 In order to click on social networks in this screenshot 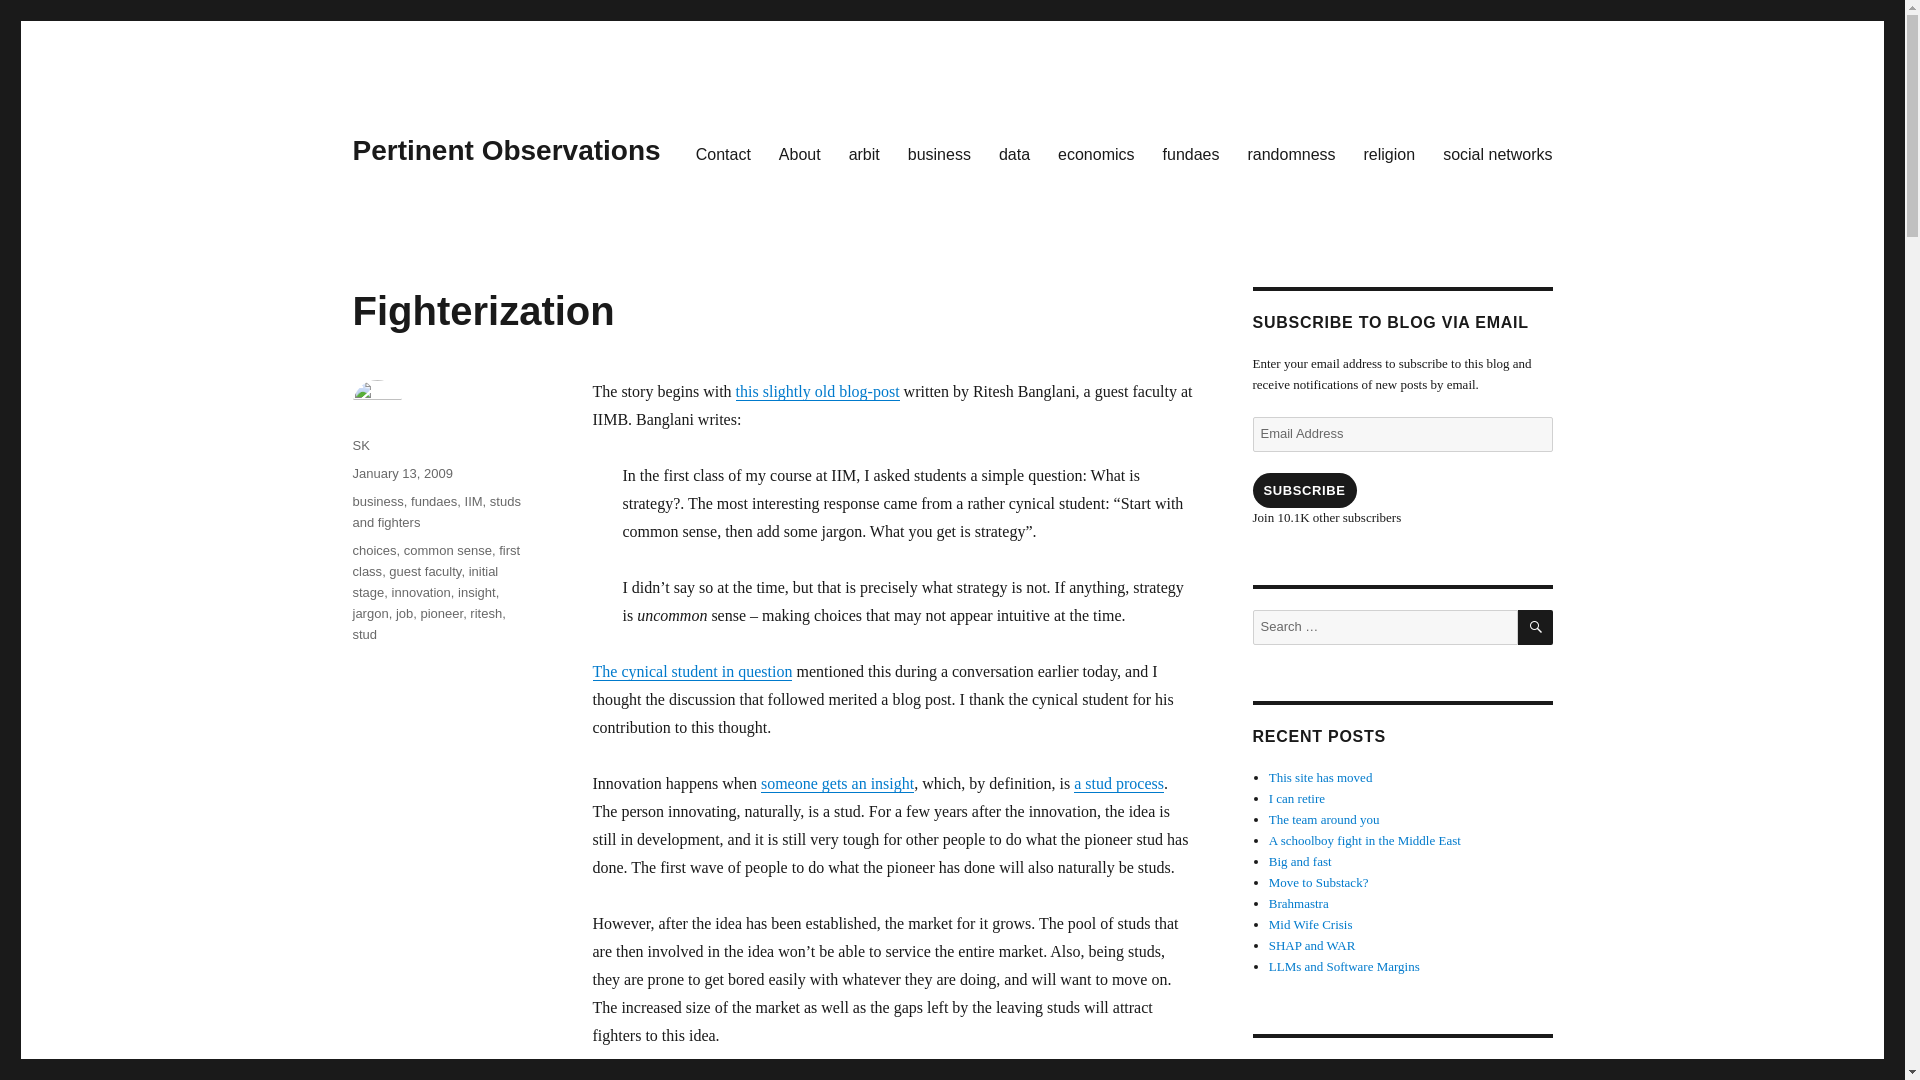, I will do `click(1497, 153)`.